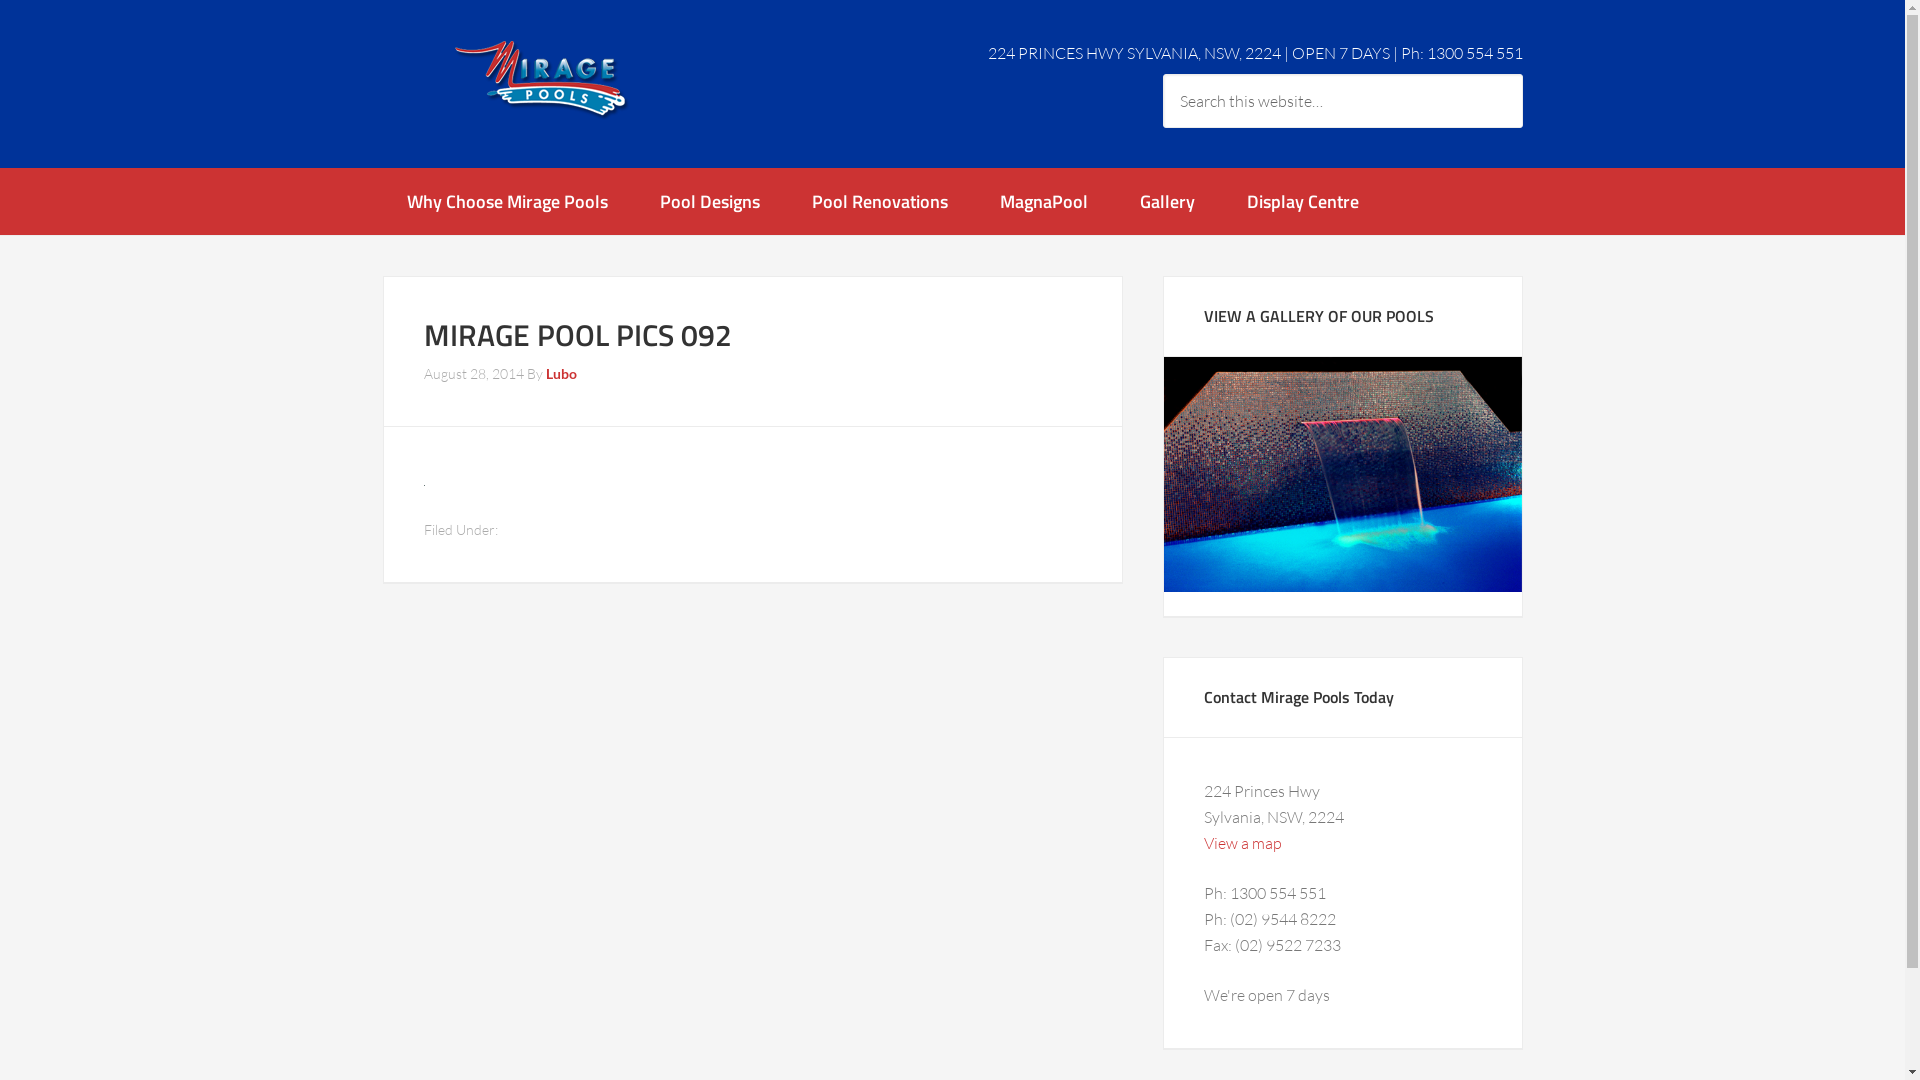  I want to click on Search, so click(1522, 74).